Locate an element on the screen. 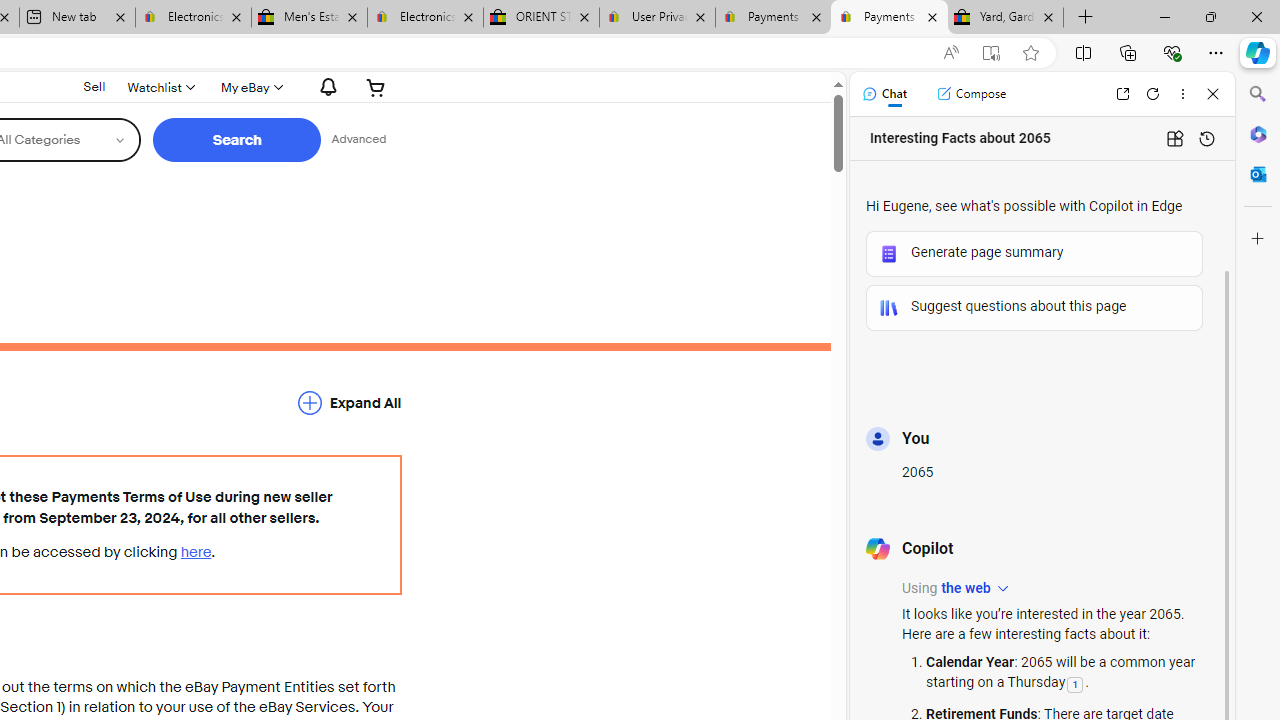  Enter Immersive Reader (F9) is located at coordinates (991, 53).